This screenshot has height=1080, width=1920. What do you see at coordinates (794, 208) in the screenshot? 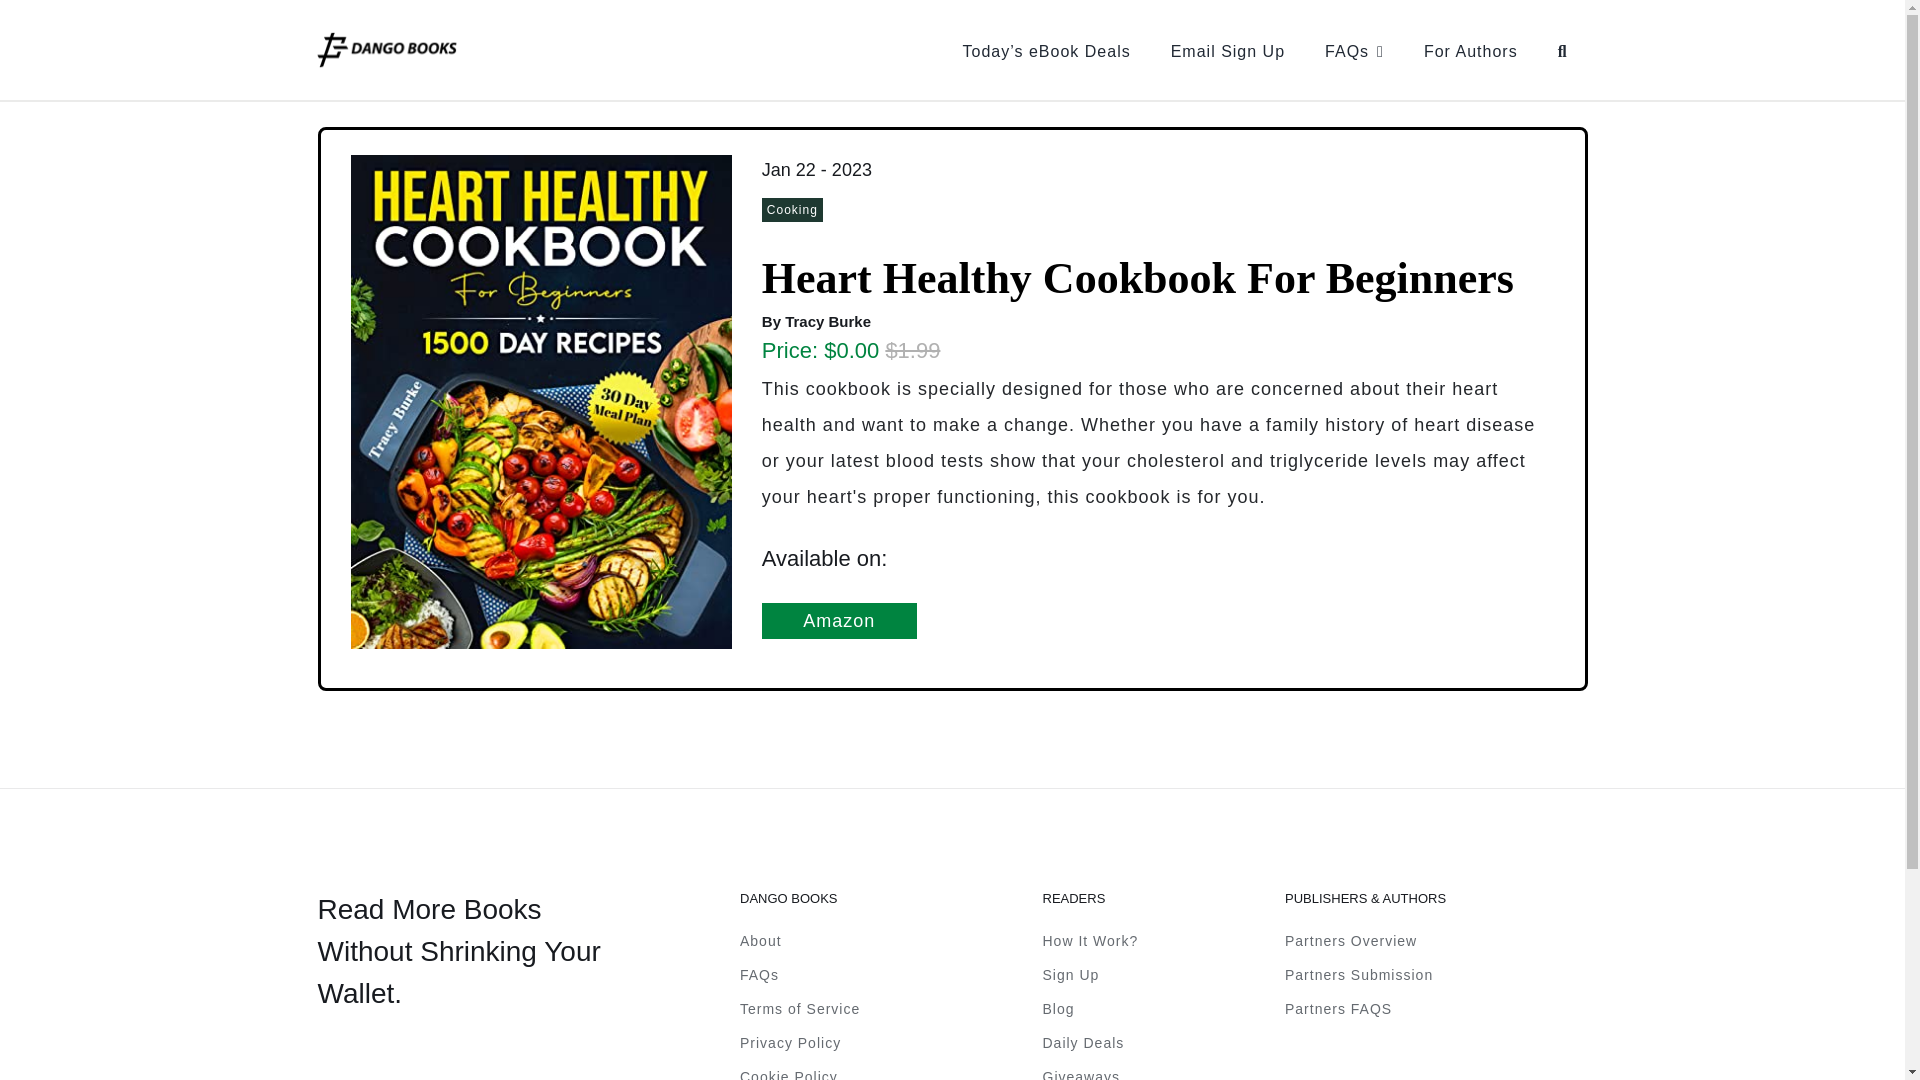
I see `Cooking` at bounding box center [794, 208].